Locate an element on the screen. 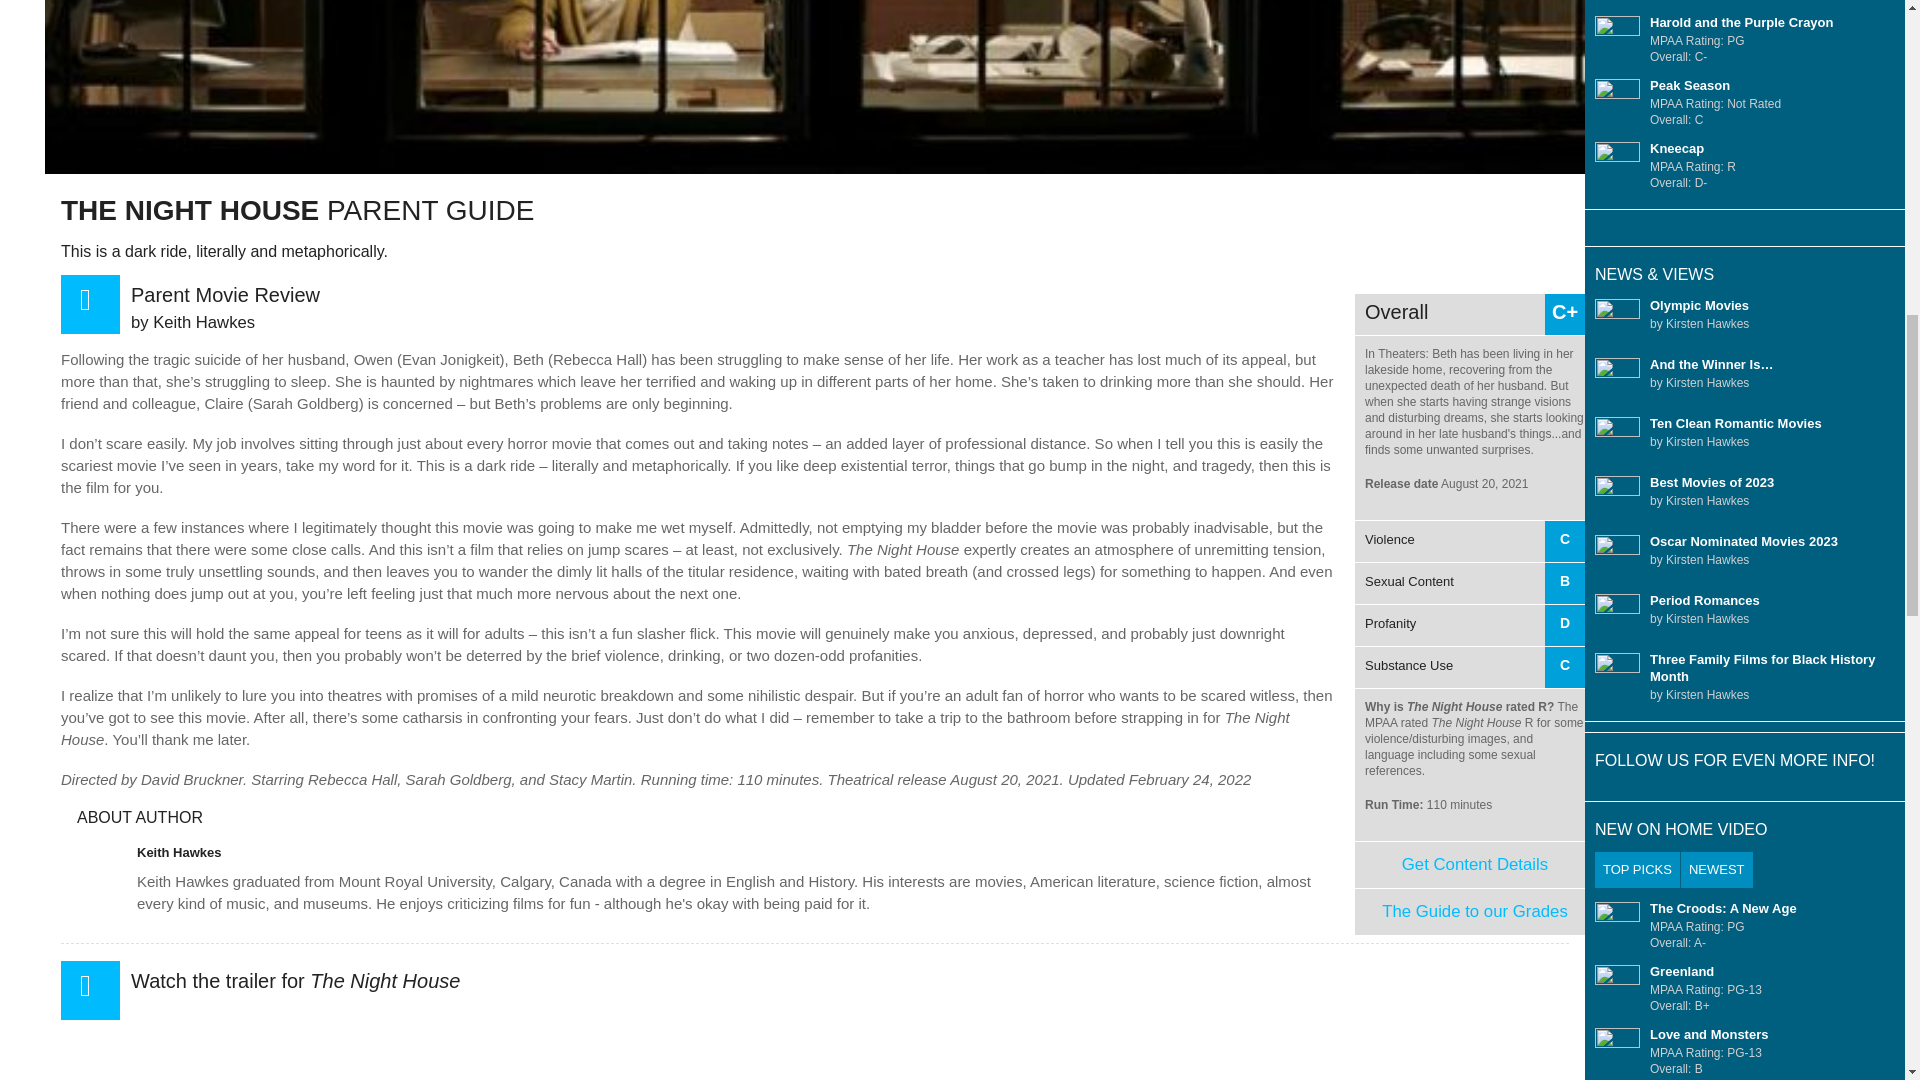  The Guide to our Grades is located at coordinates (1475, 911).